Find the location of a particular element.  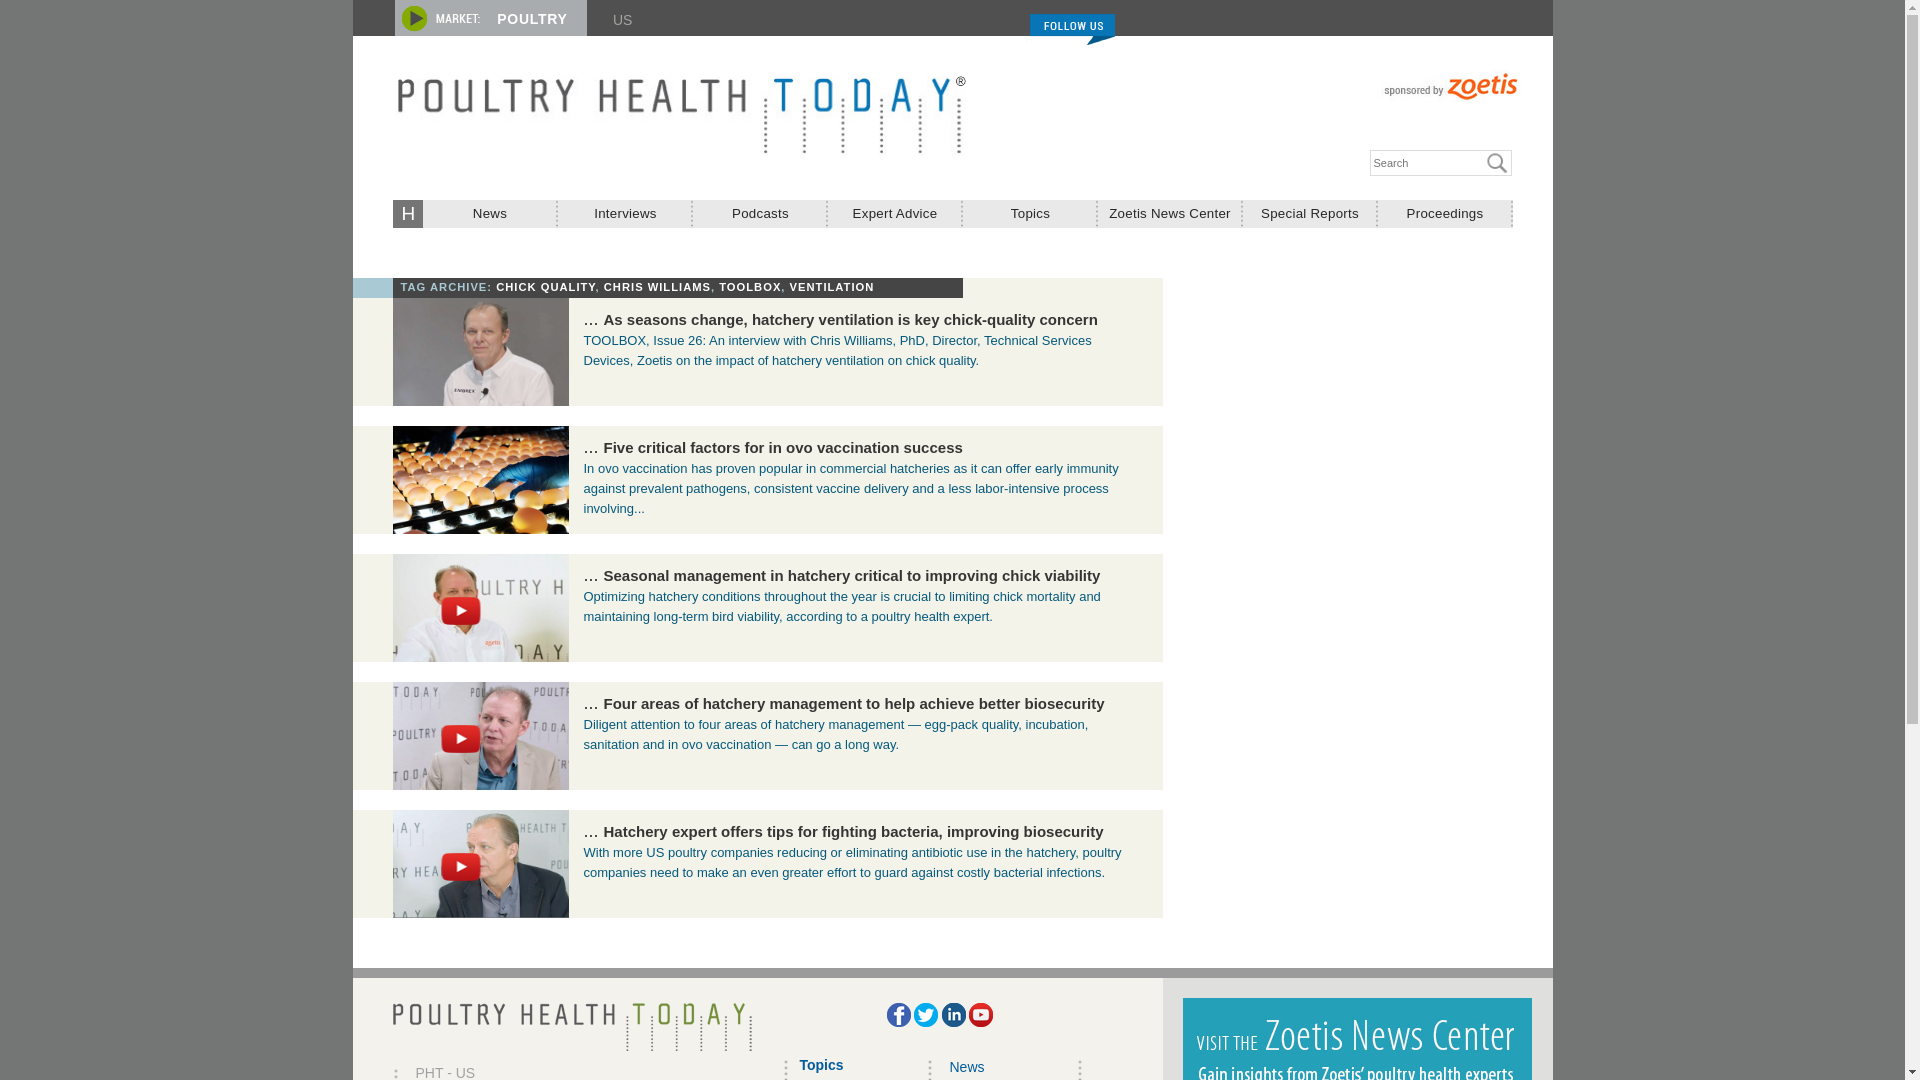

News is located at coordinates (489, 213).